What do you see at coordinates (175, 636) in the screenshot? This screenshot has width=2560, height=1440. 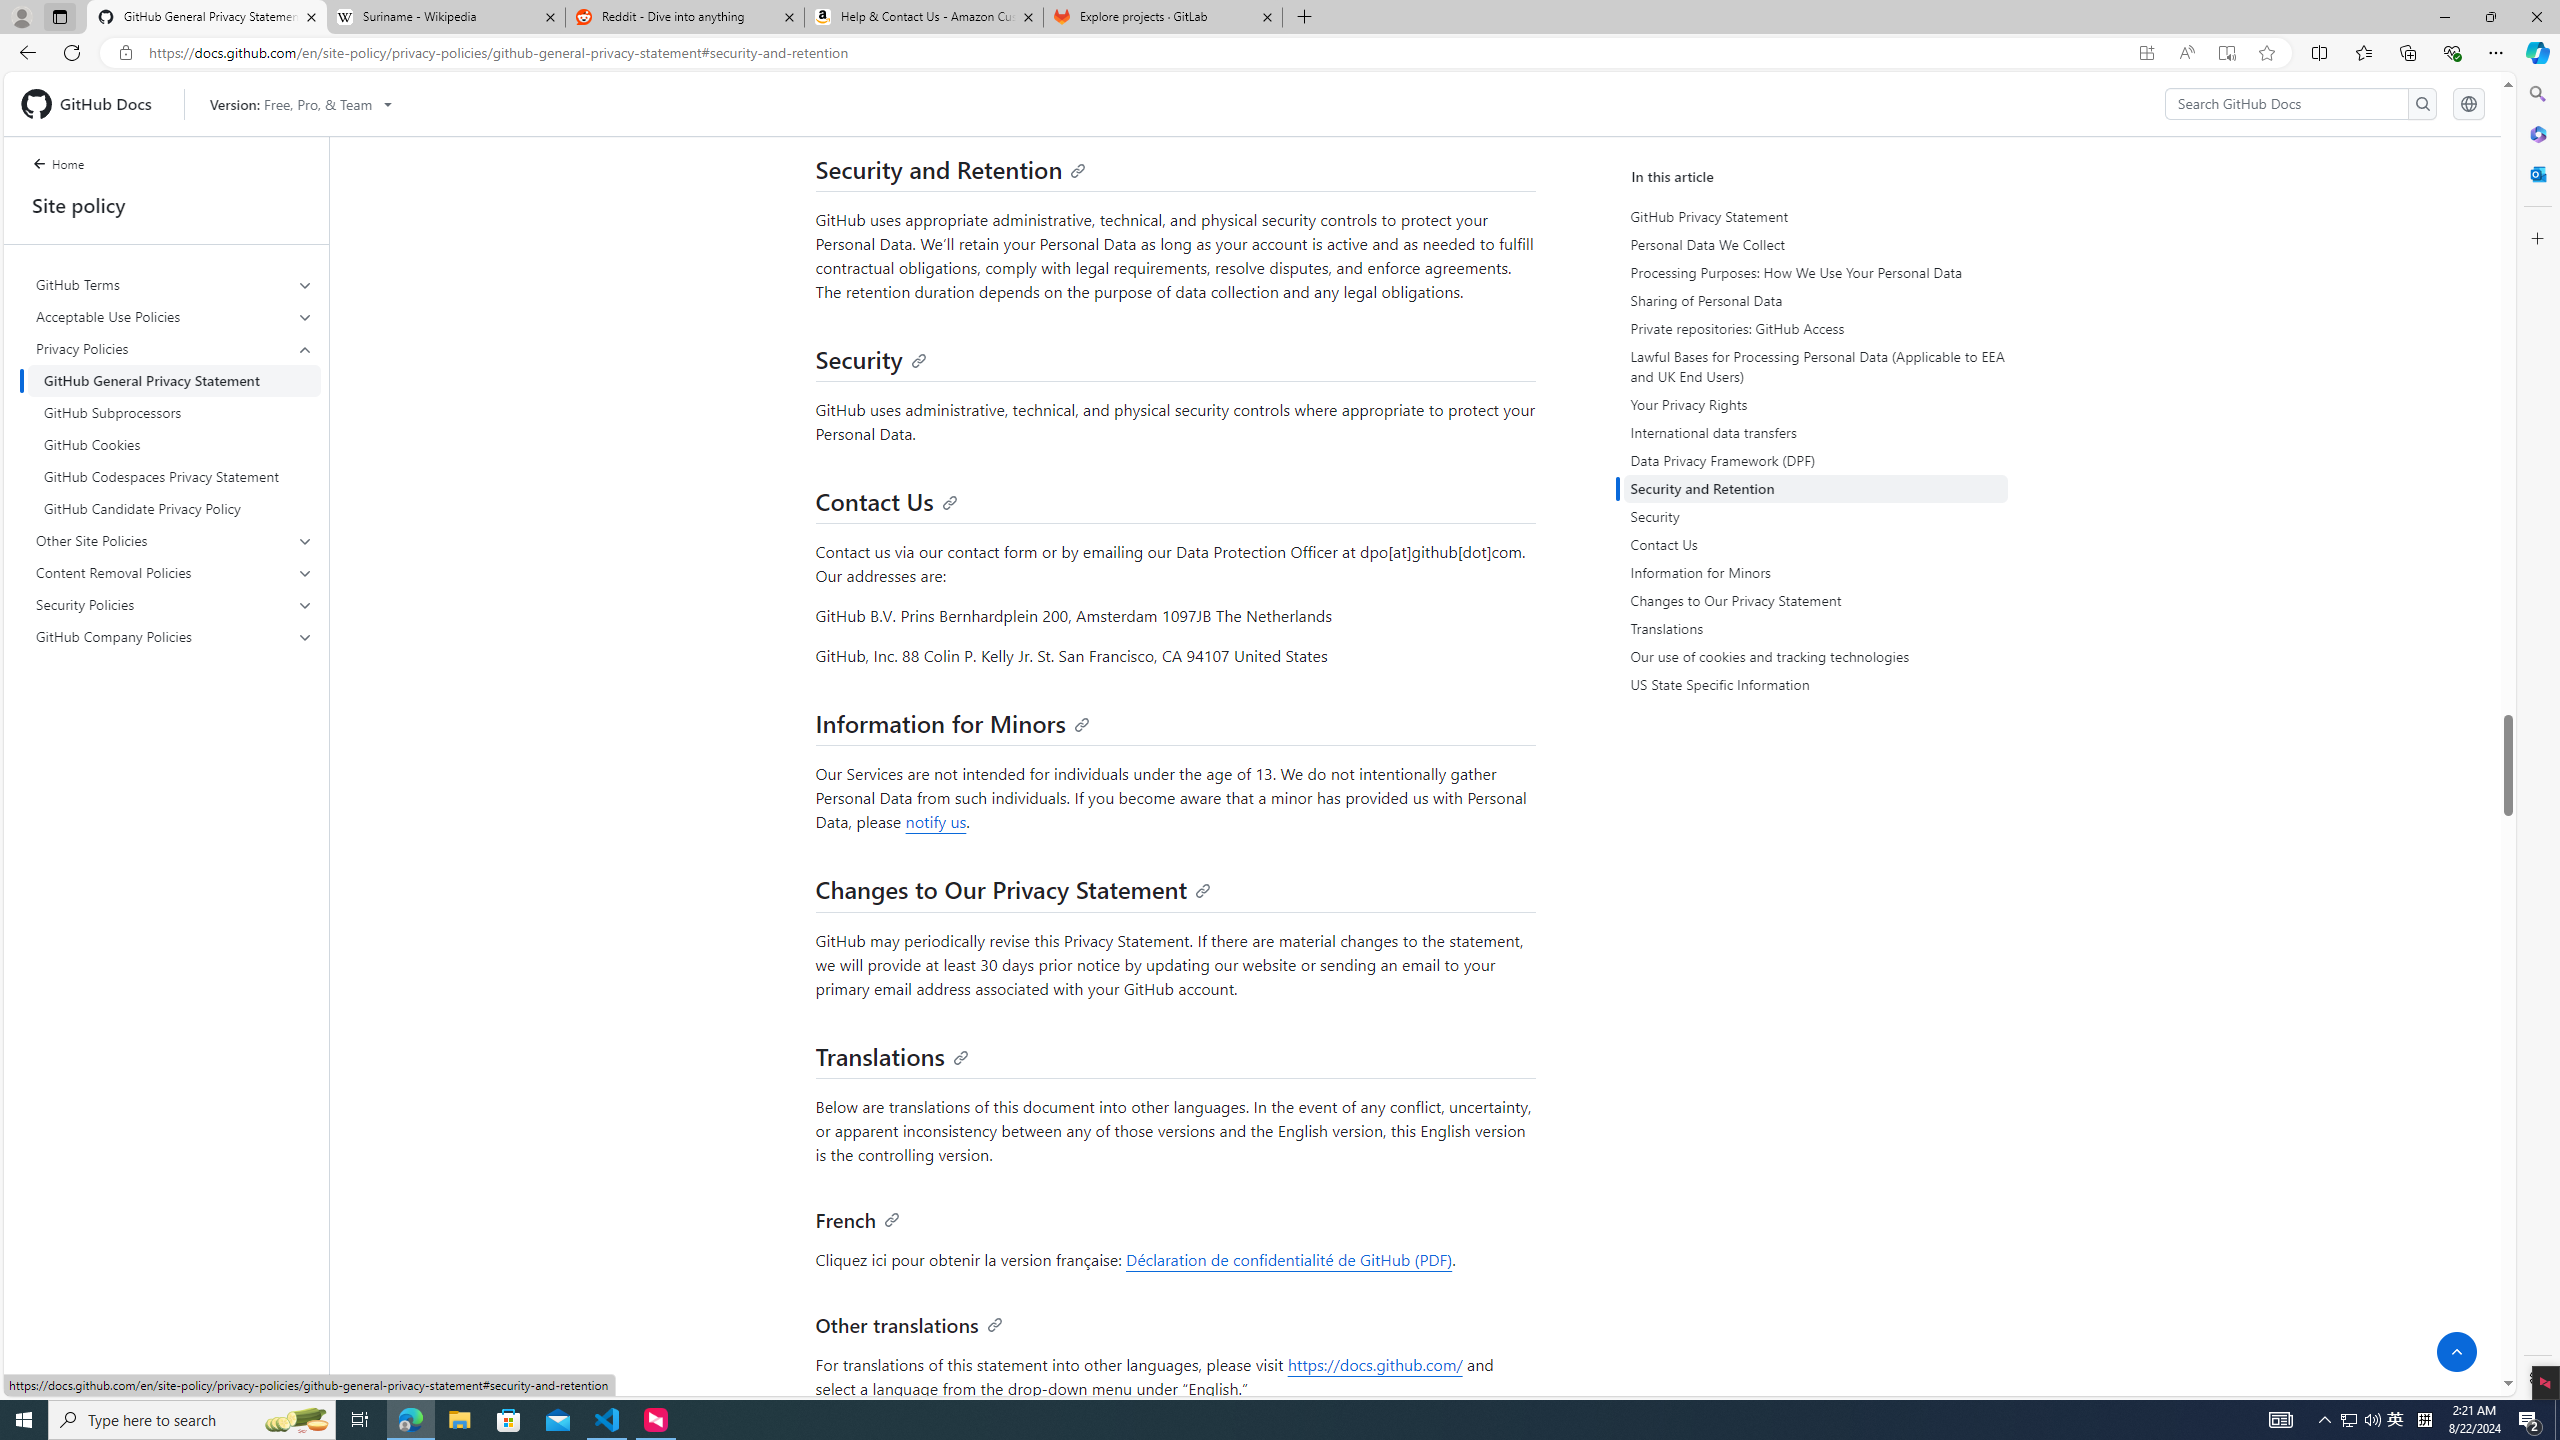 I see `GitHub Company Policies` at bounding box center [175, 636].